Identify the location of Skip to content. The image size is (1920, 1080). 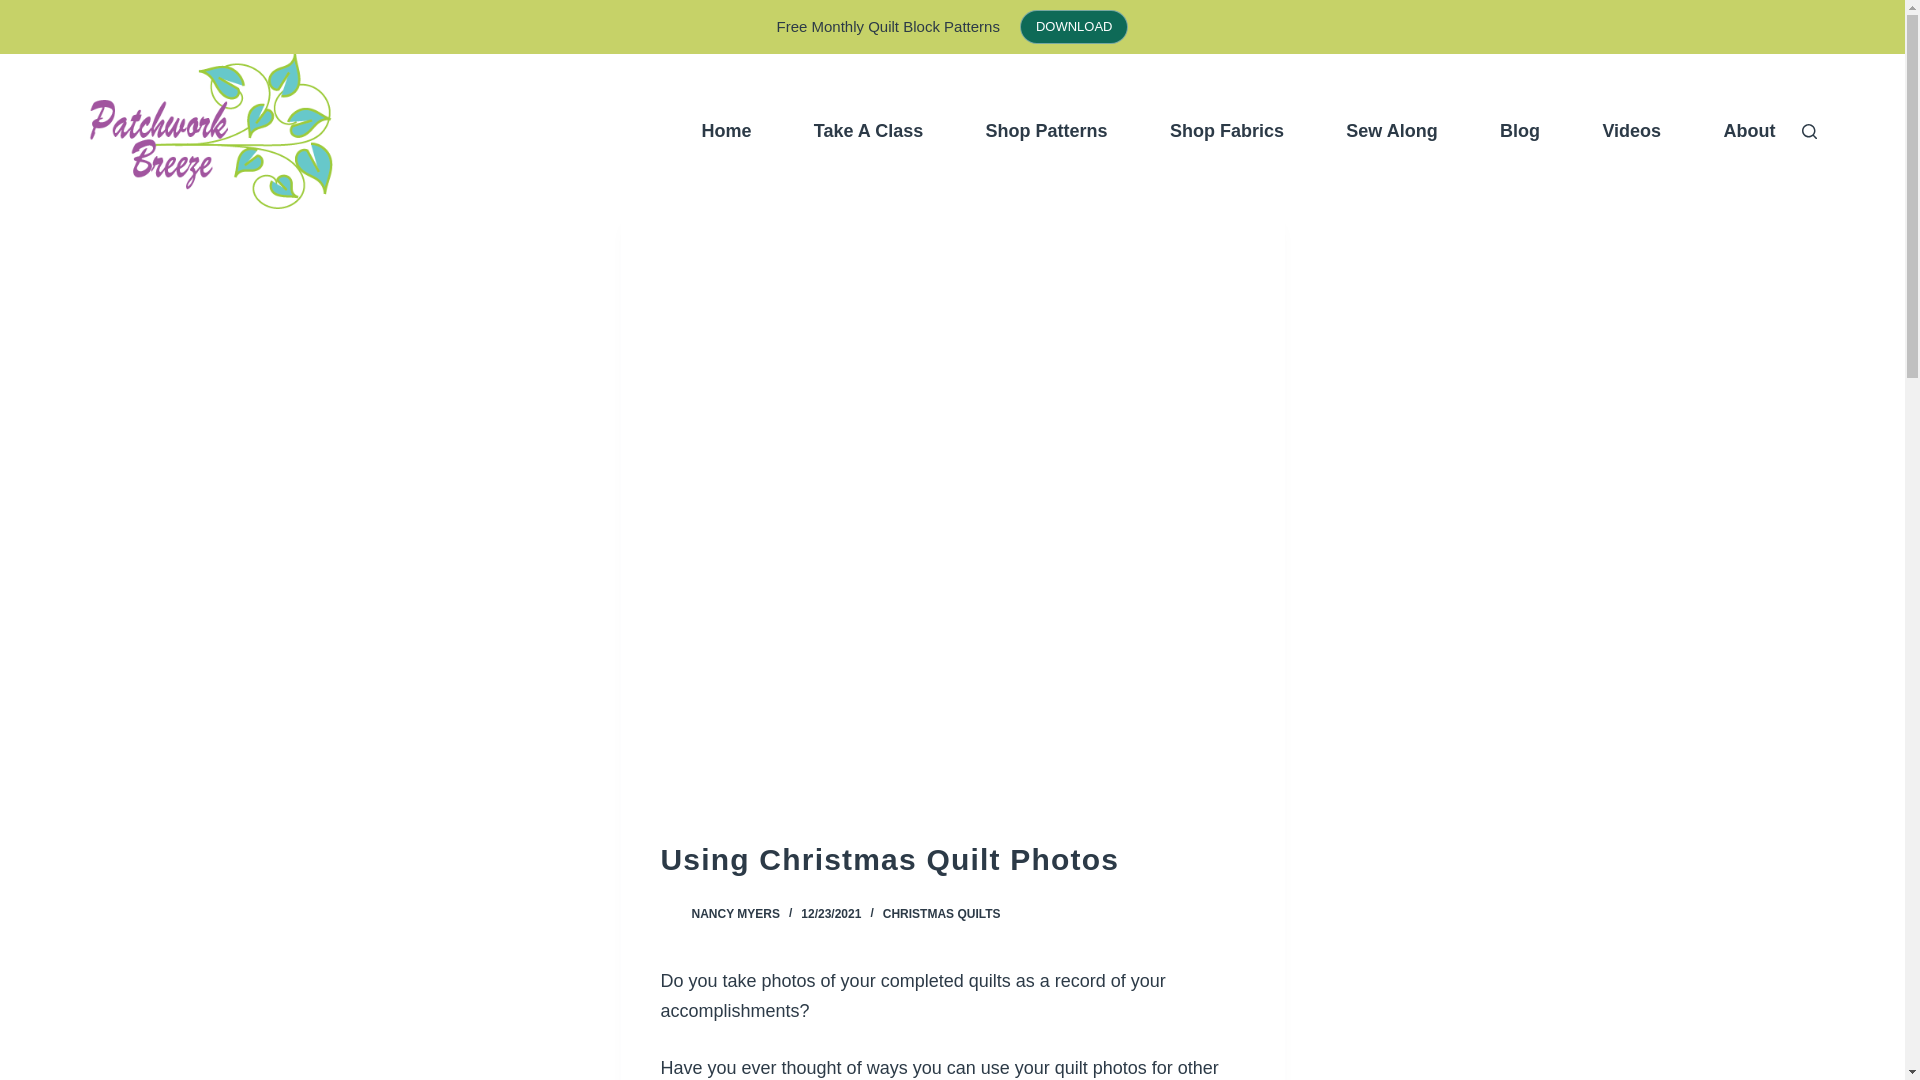
(20, 10).